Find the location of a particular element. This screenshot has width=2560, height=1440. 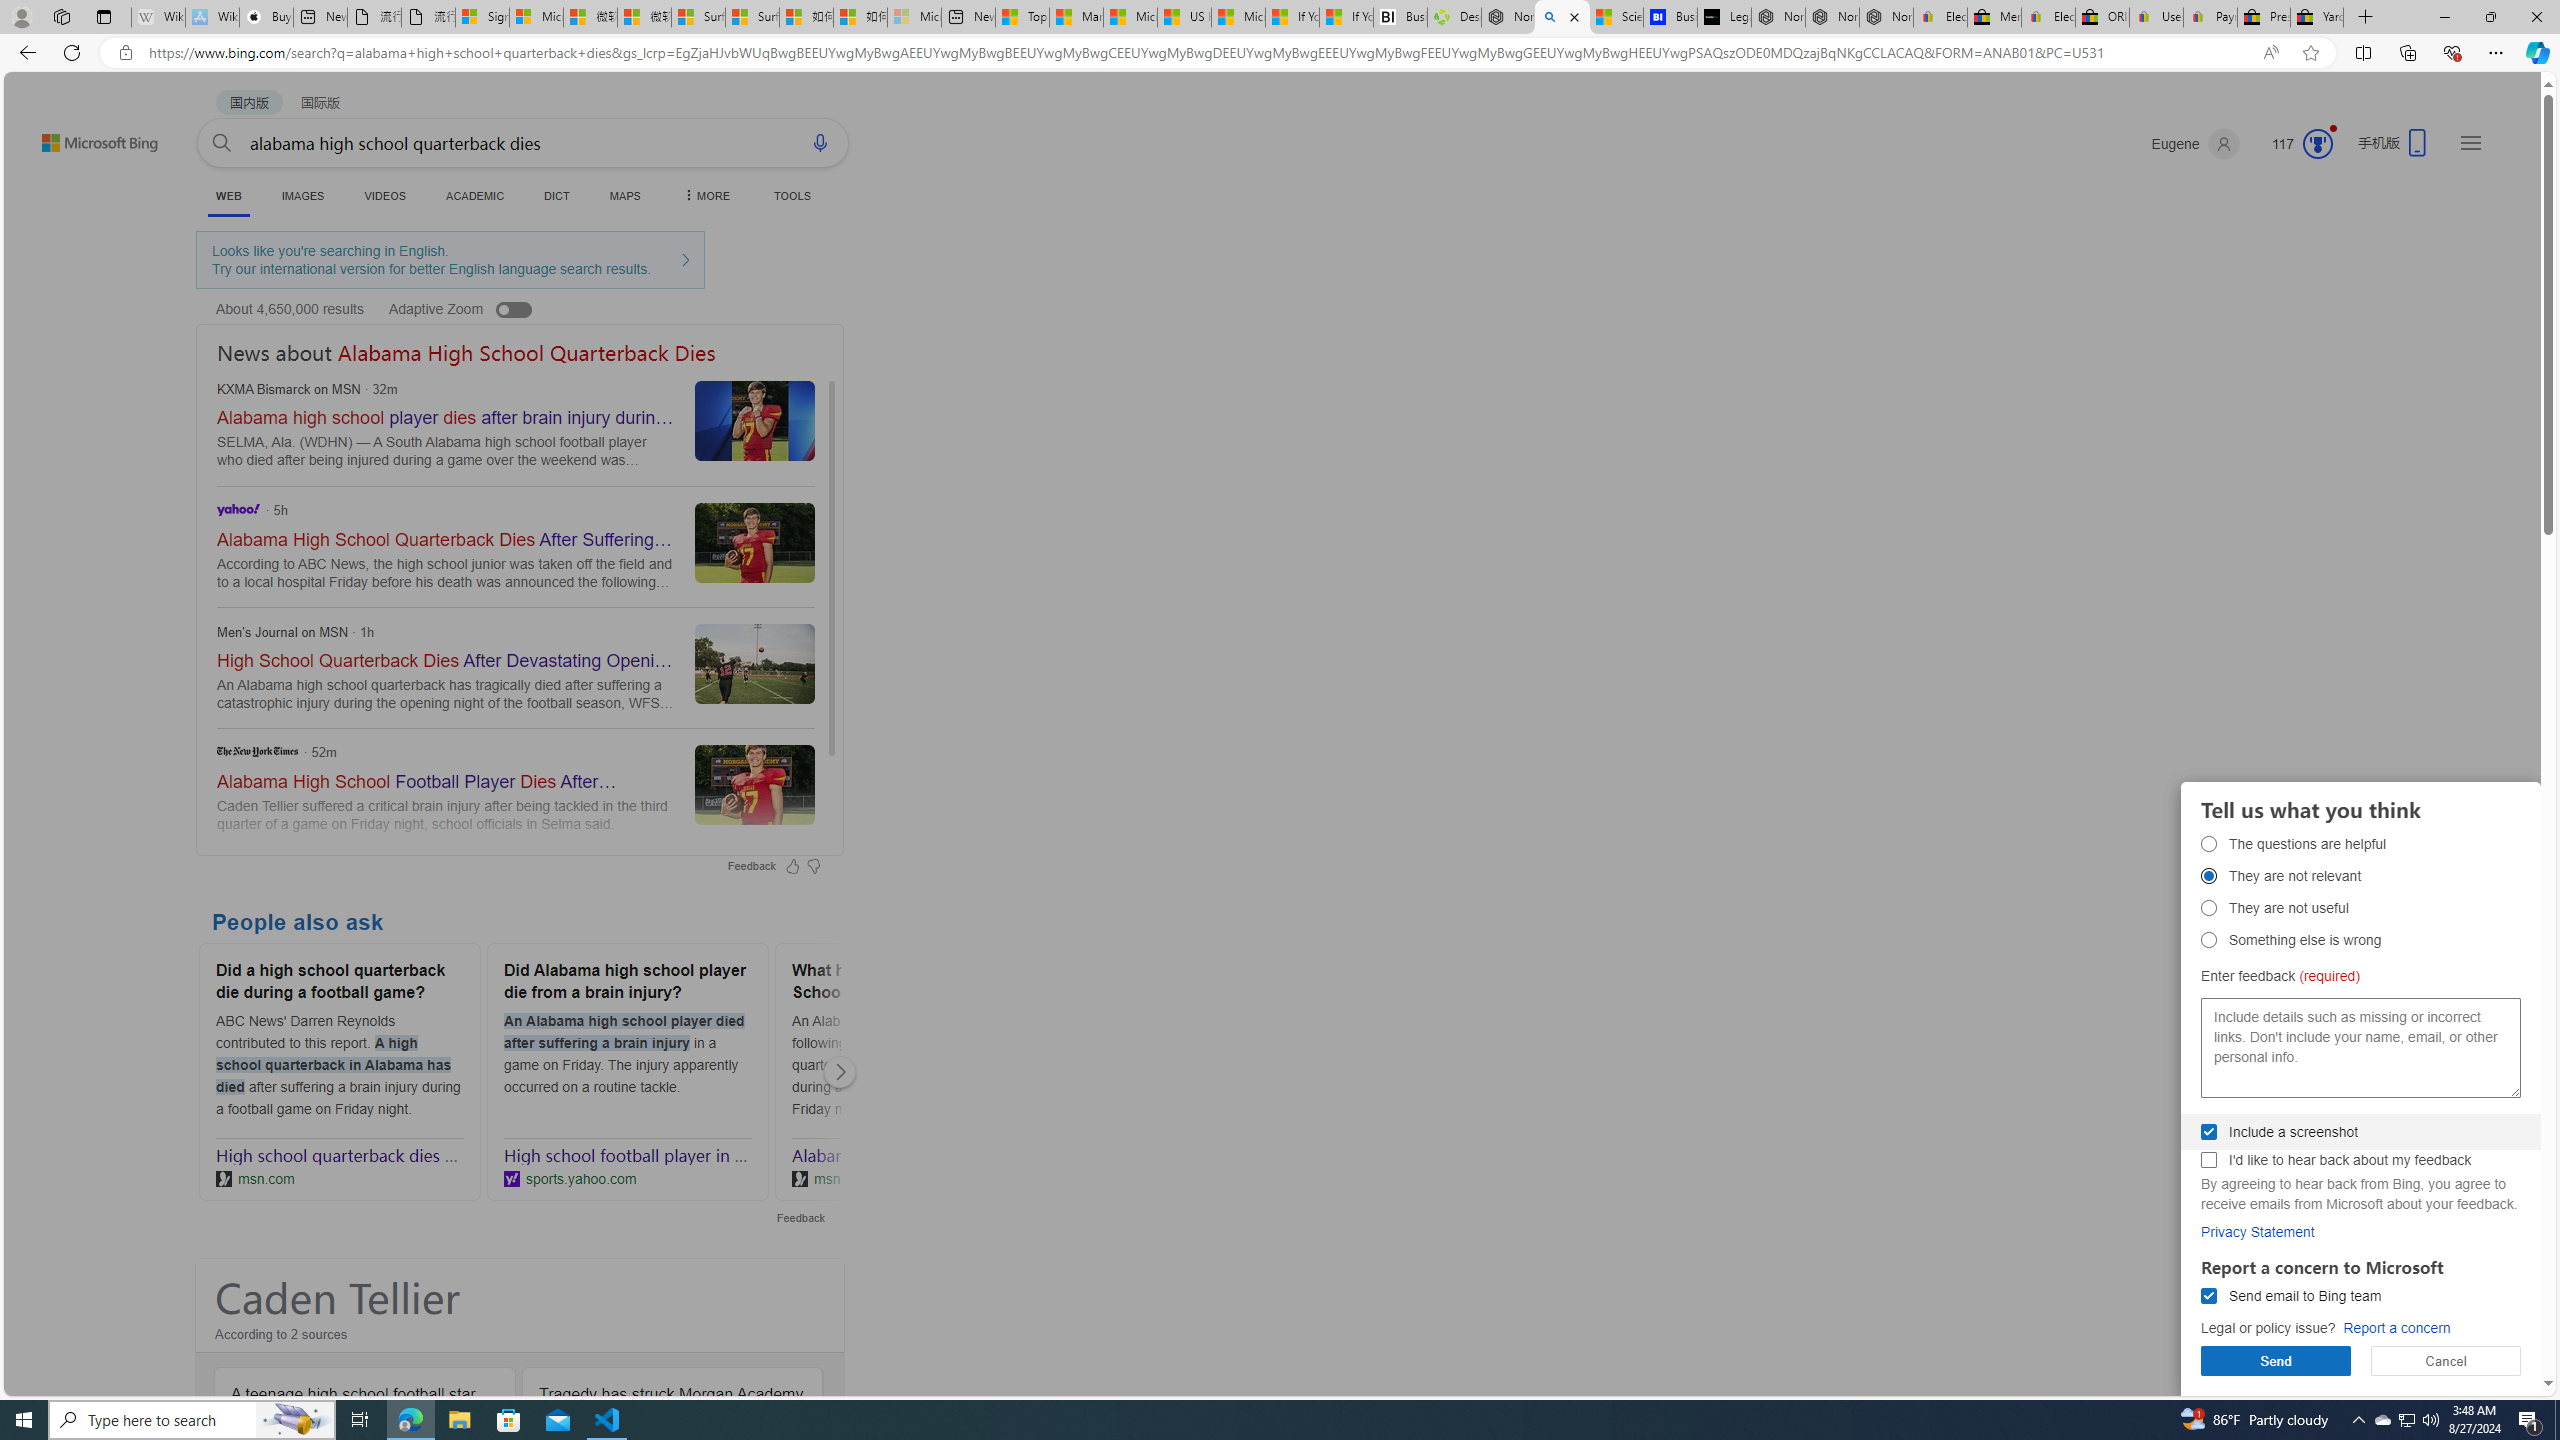

Send is located at coordinates (2276, 1361).